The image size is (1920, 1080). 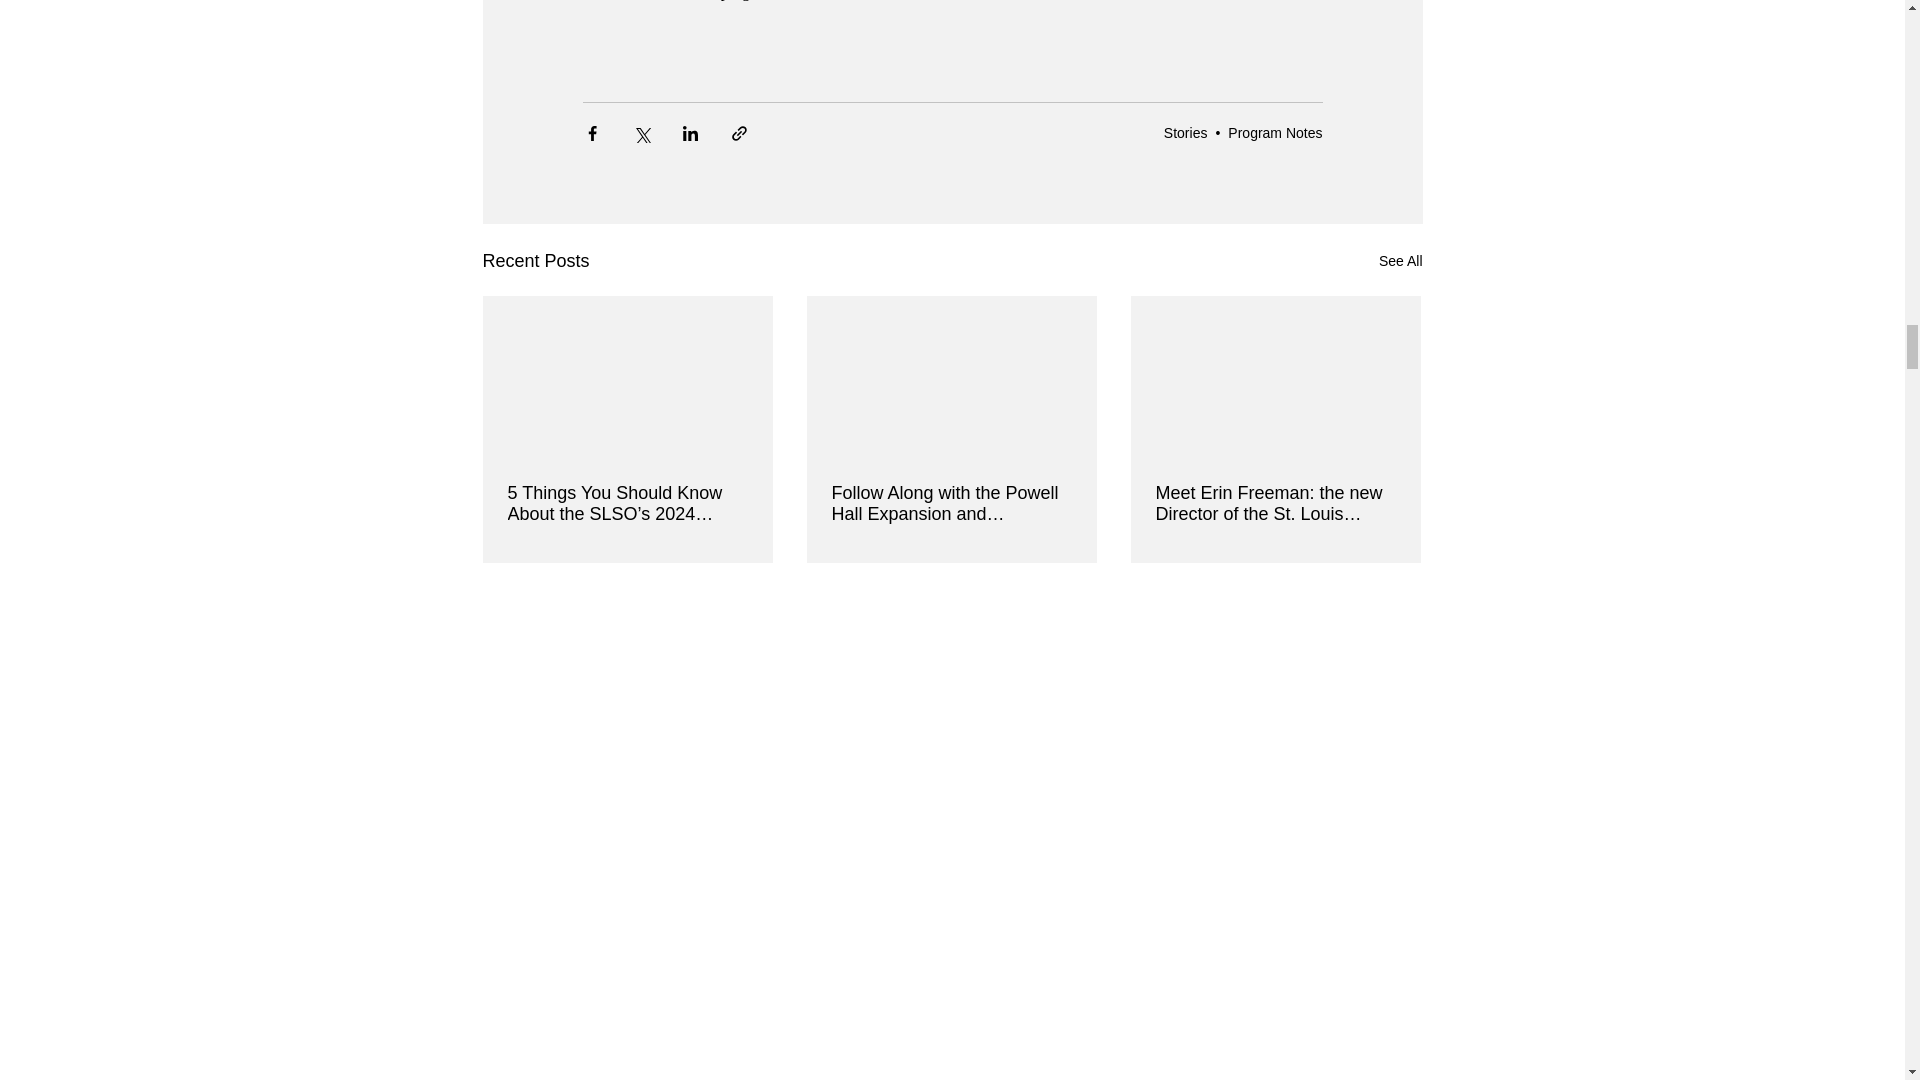 What do you see at coordinates (1275, 132) in the screenshot?
I see `Program Notes` at bounding box center [1275, 132].